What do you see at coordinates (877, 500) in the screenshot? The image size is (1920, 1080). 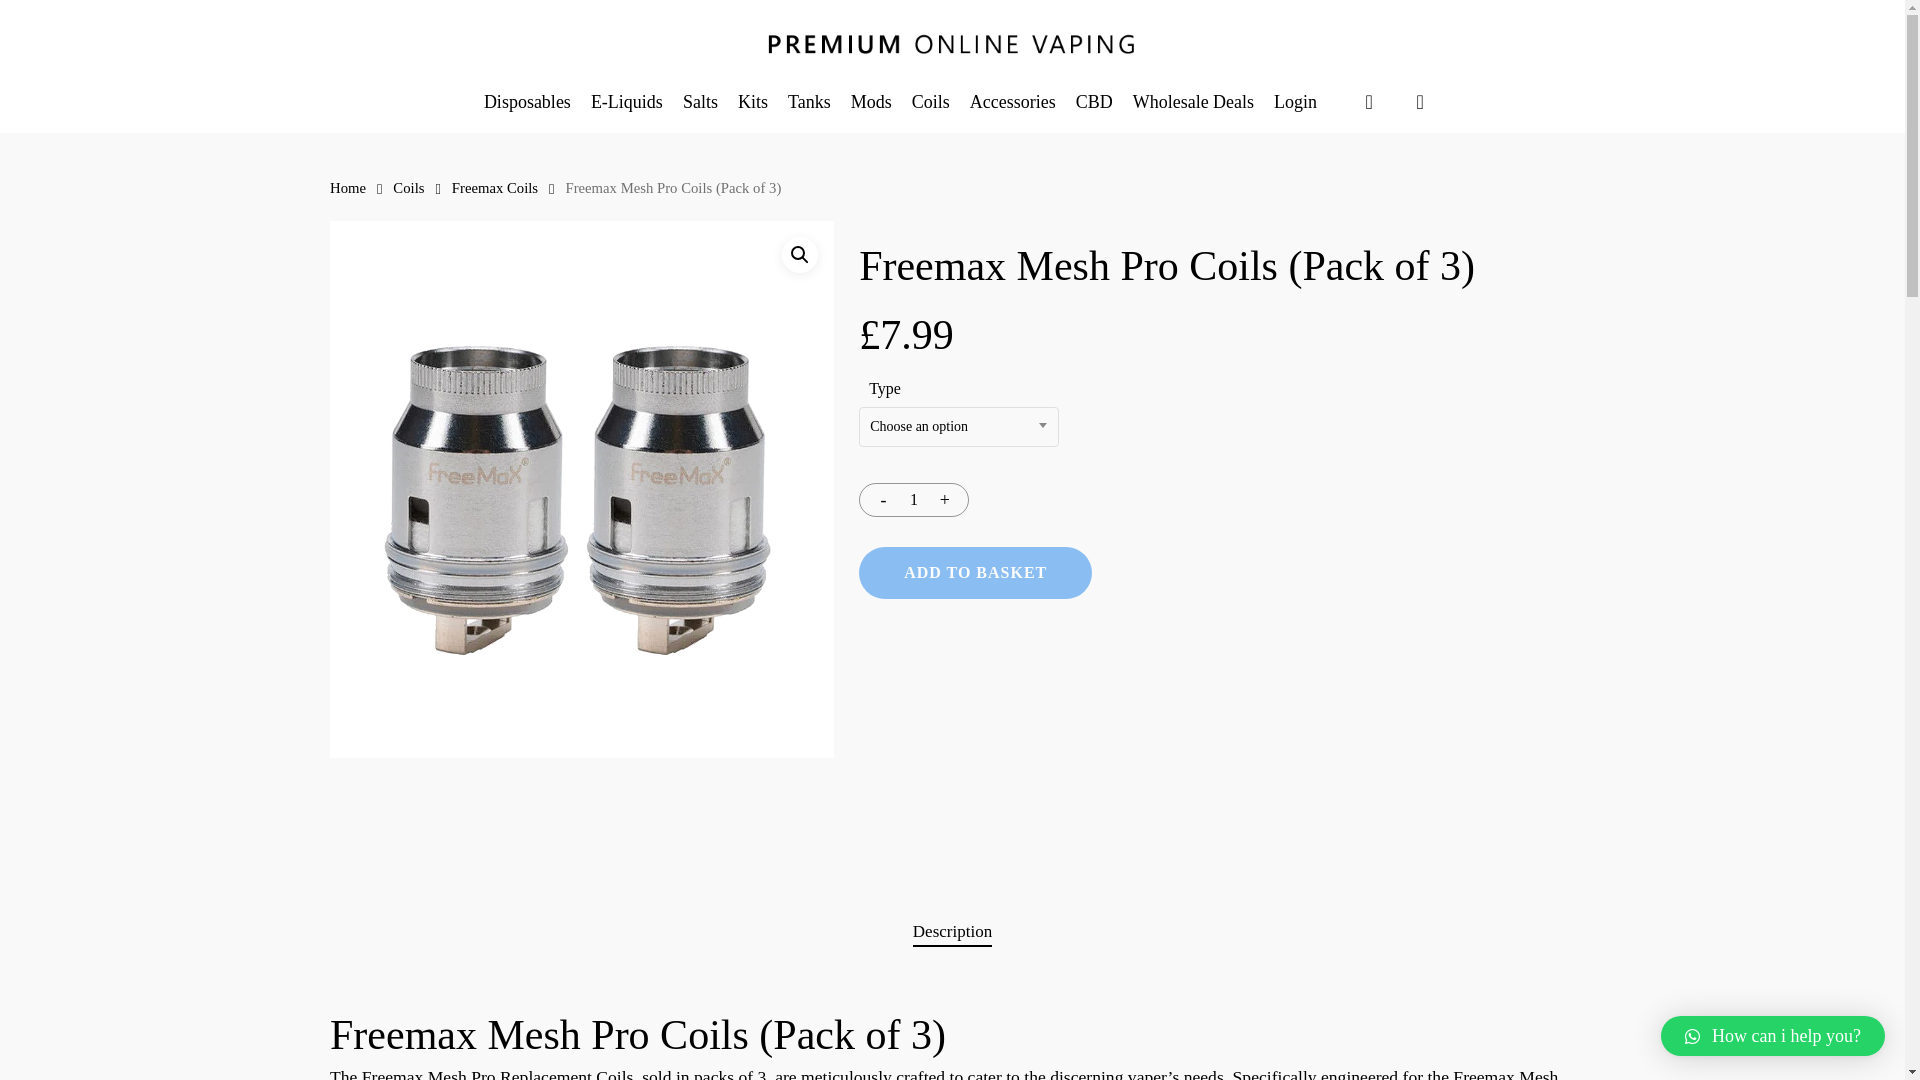 I see `-` at bounding box center [877, 500].